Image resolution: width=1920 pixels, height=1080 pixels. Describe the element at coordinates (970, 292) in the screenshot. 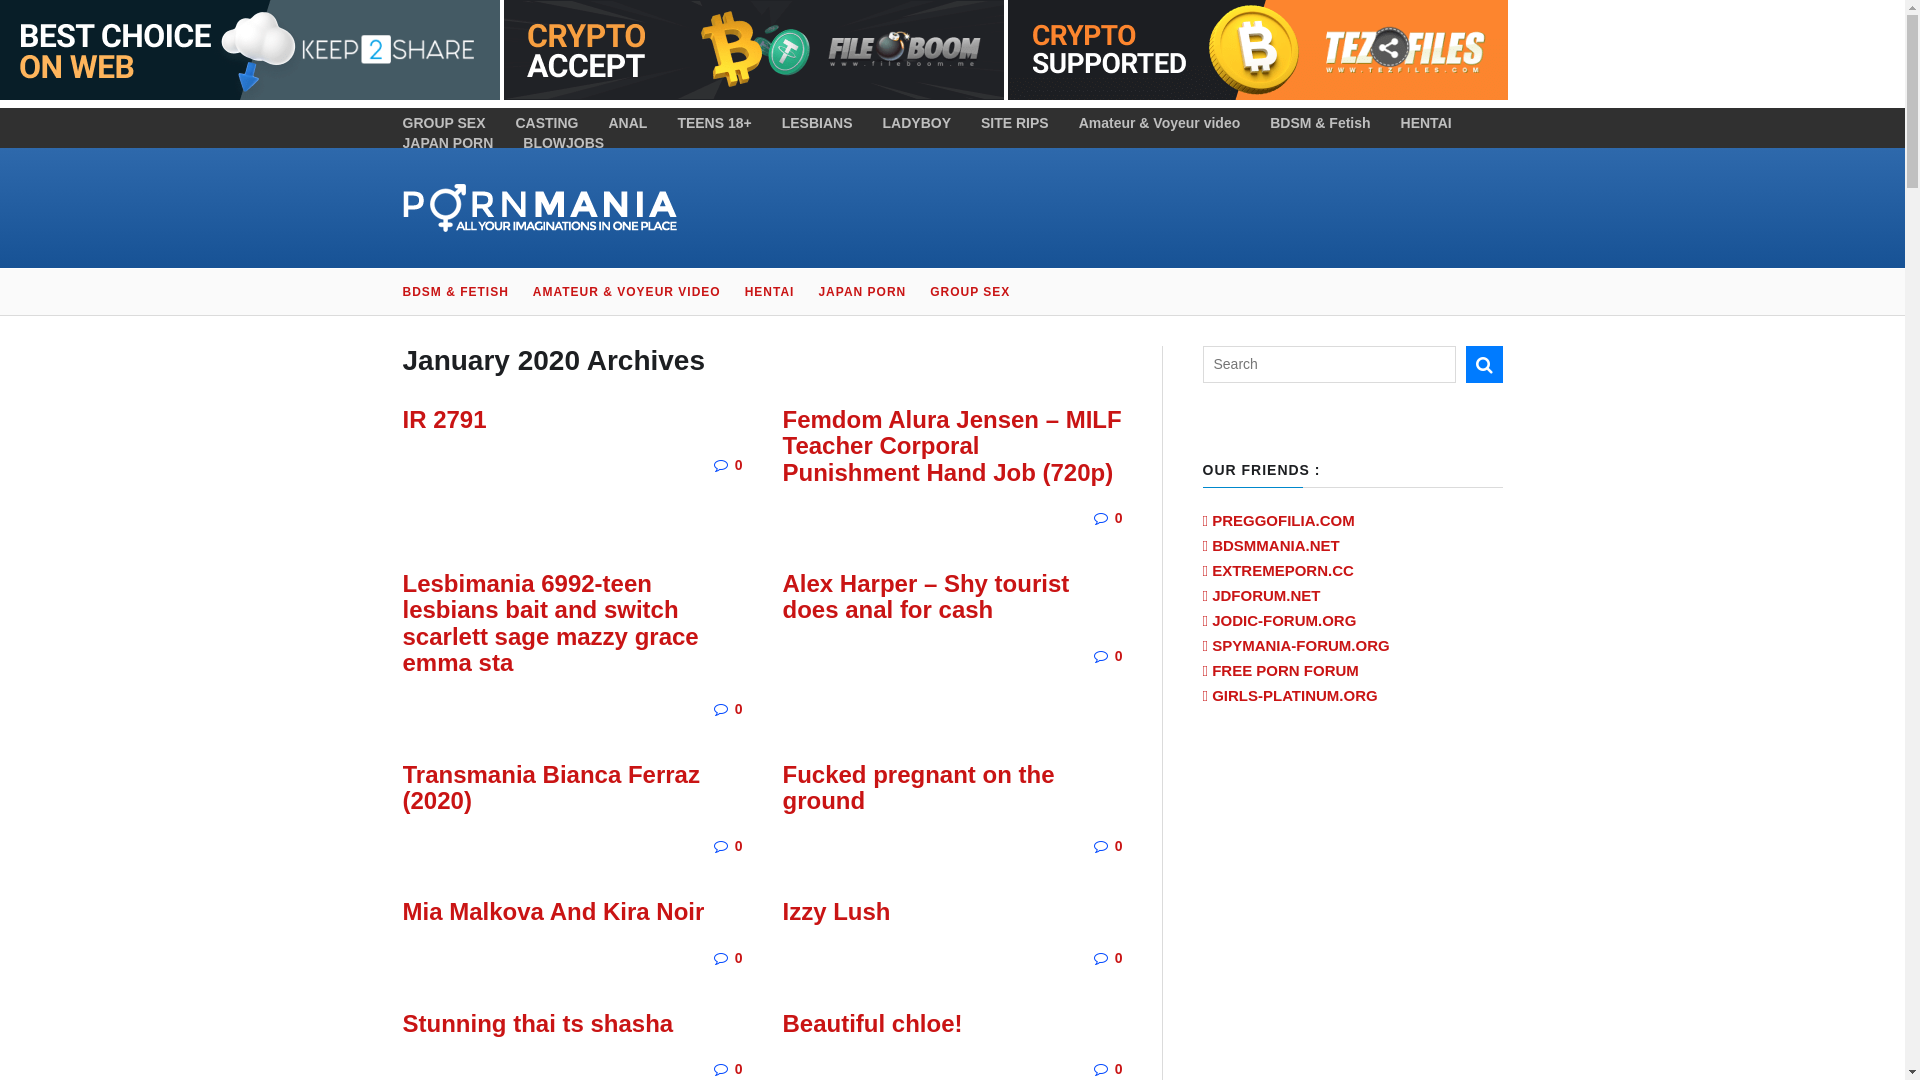

I see `GROUP SEX` at that location.